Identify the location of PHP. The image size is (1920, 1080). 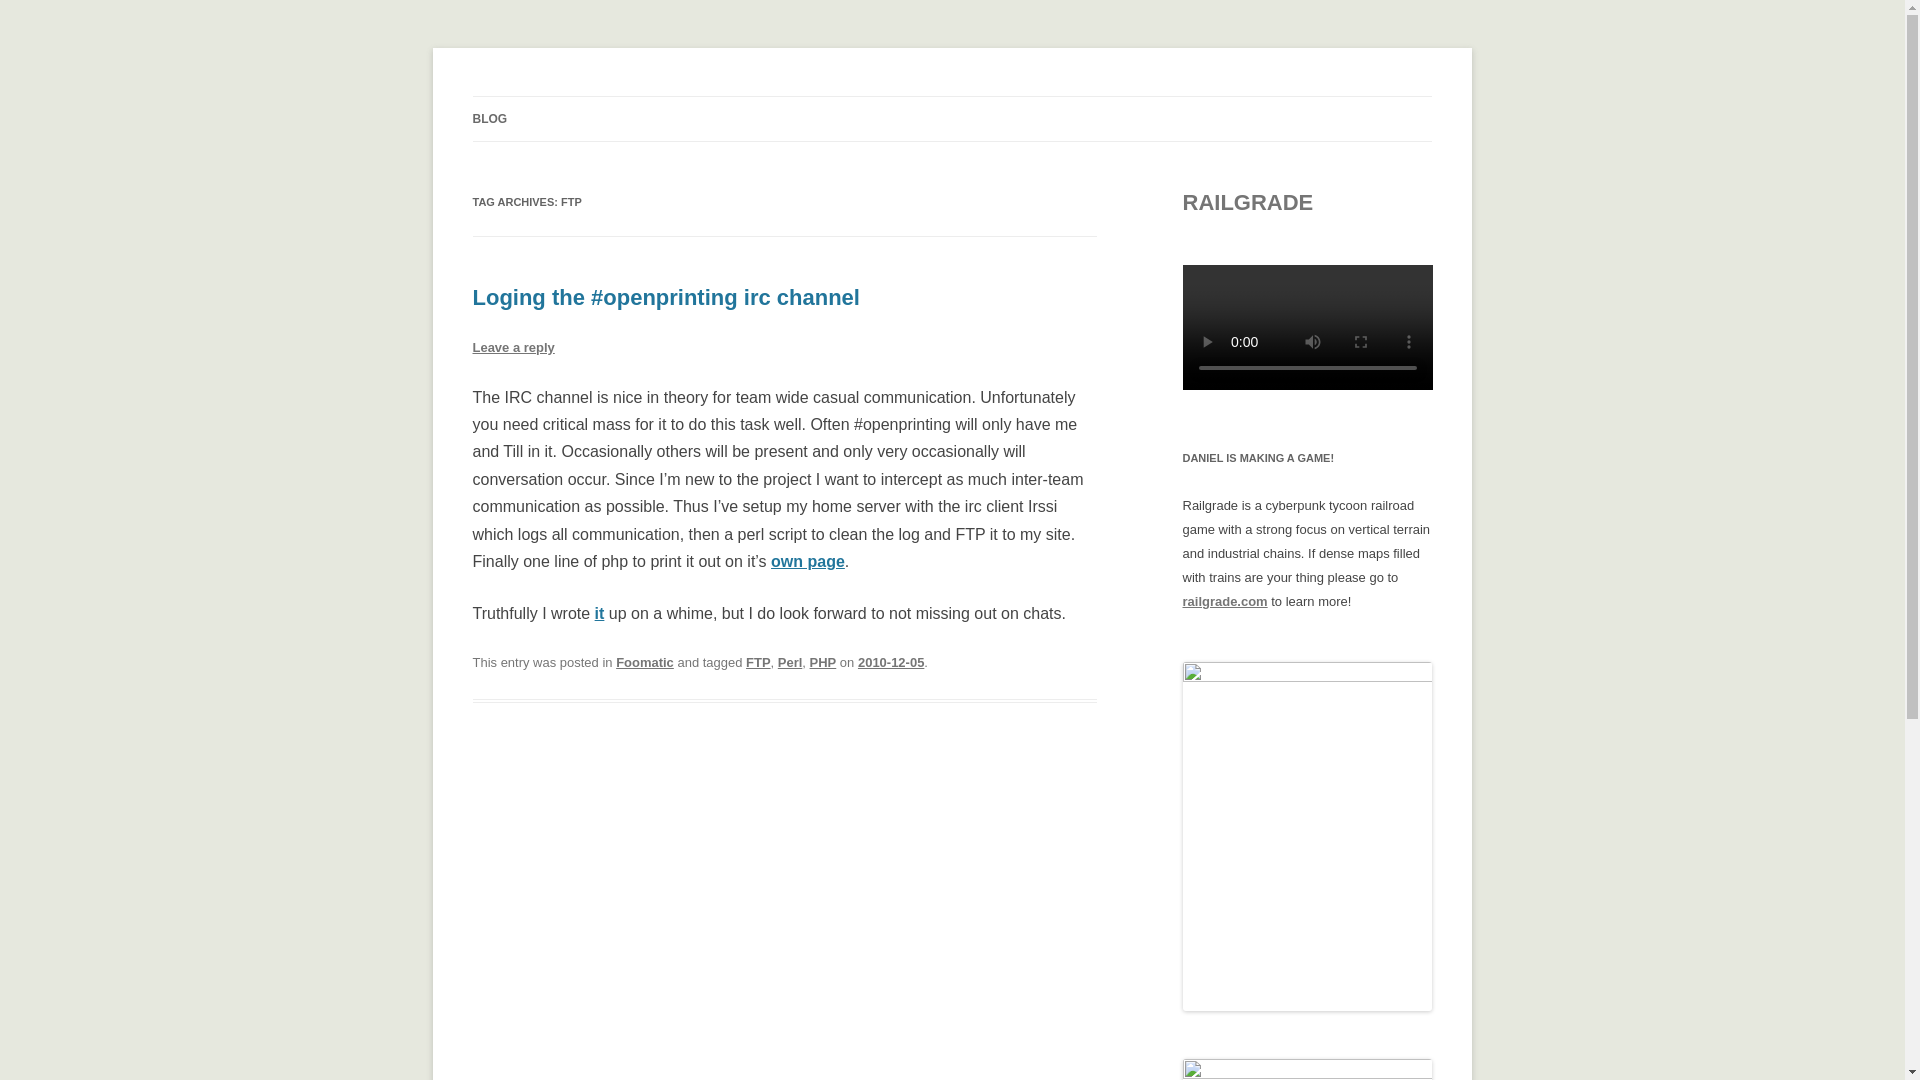
(824, 662).